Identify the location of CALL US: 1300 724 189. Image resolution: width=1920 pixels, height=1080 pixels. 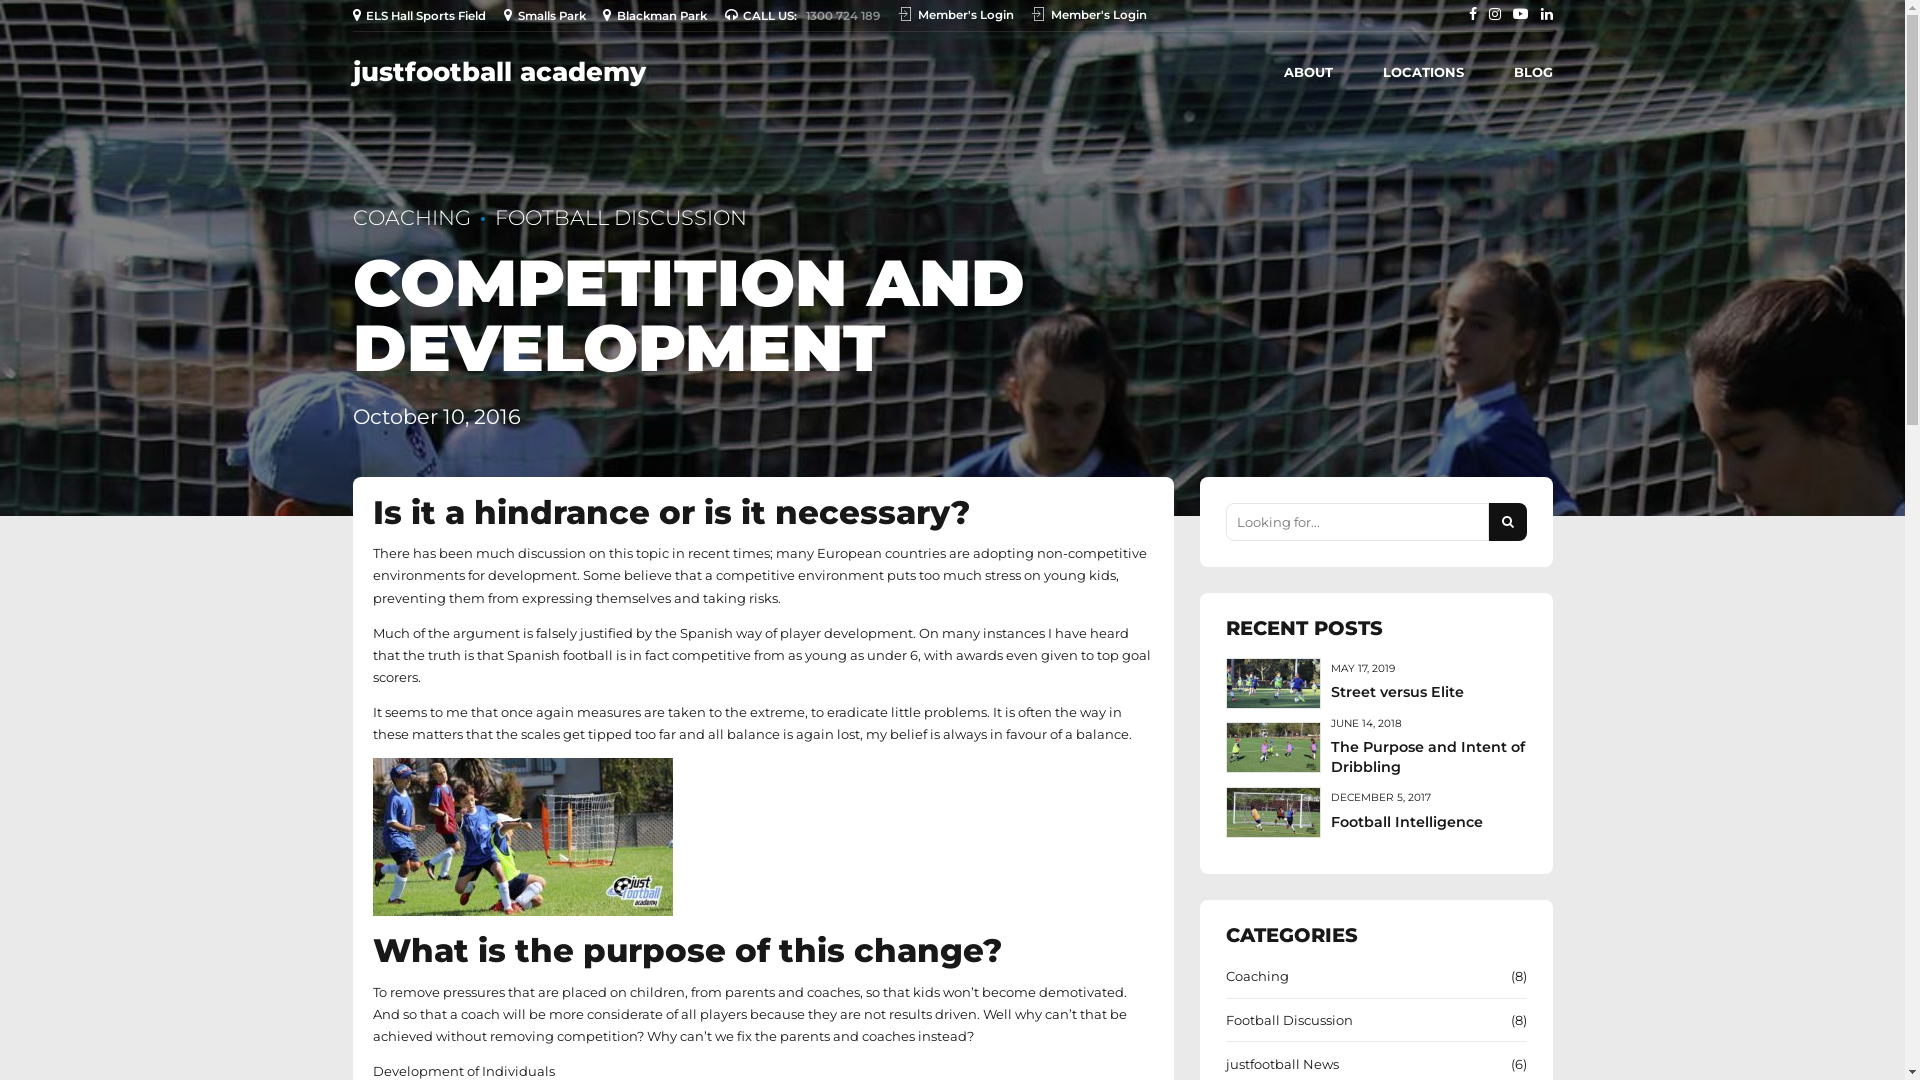
(806, 16).